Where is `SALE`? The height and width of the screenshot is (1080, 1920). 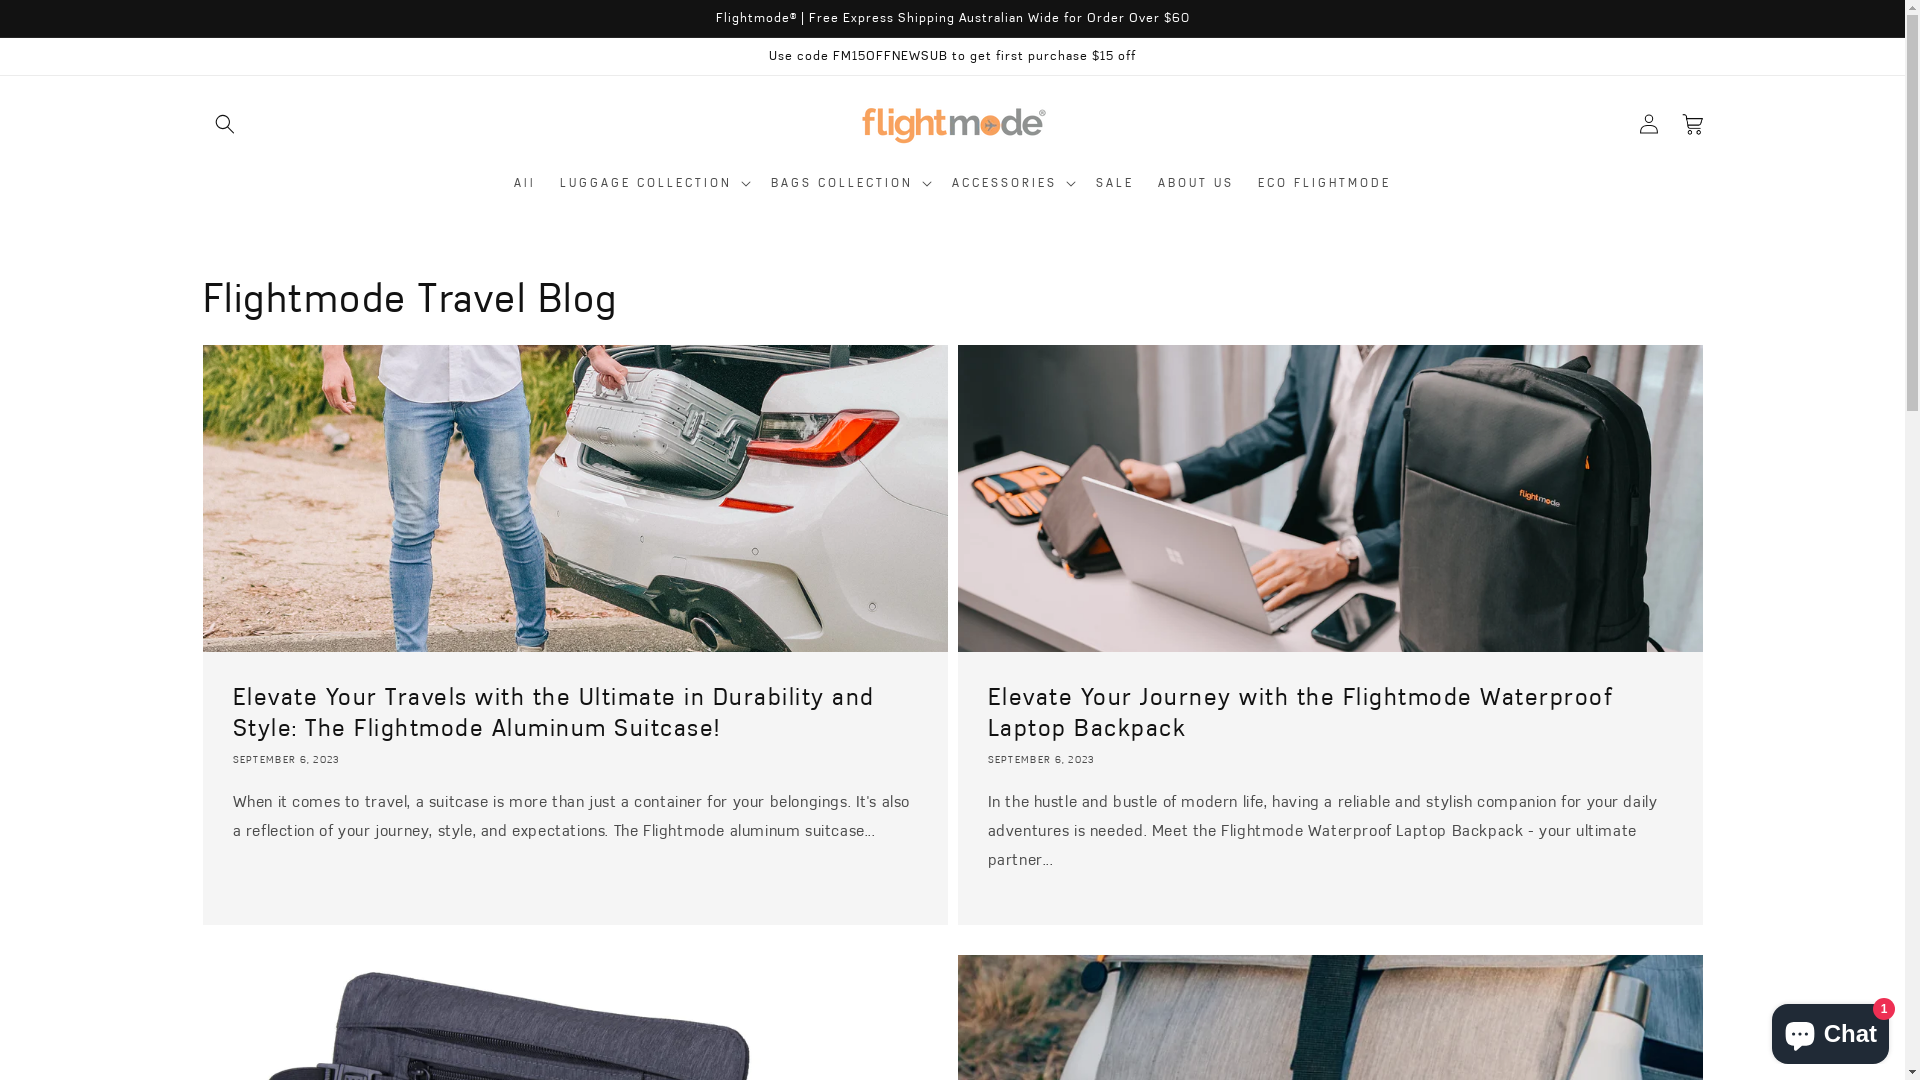 SALE is located at coordinates (1115, 183).